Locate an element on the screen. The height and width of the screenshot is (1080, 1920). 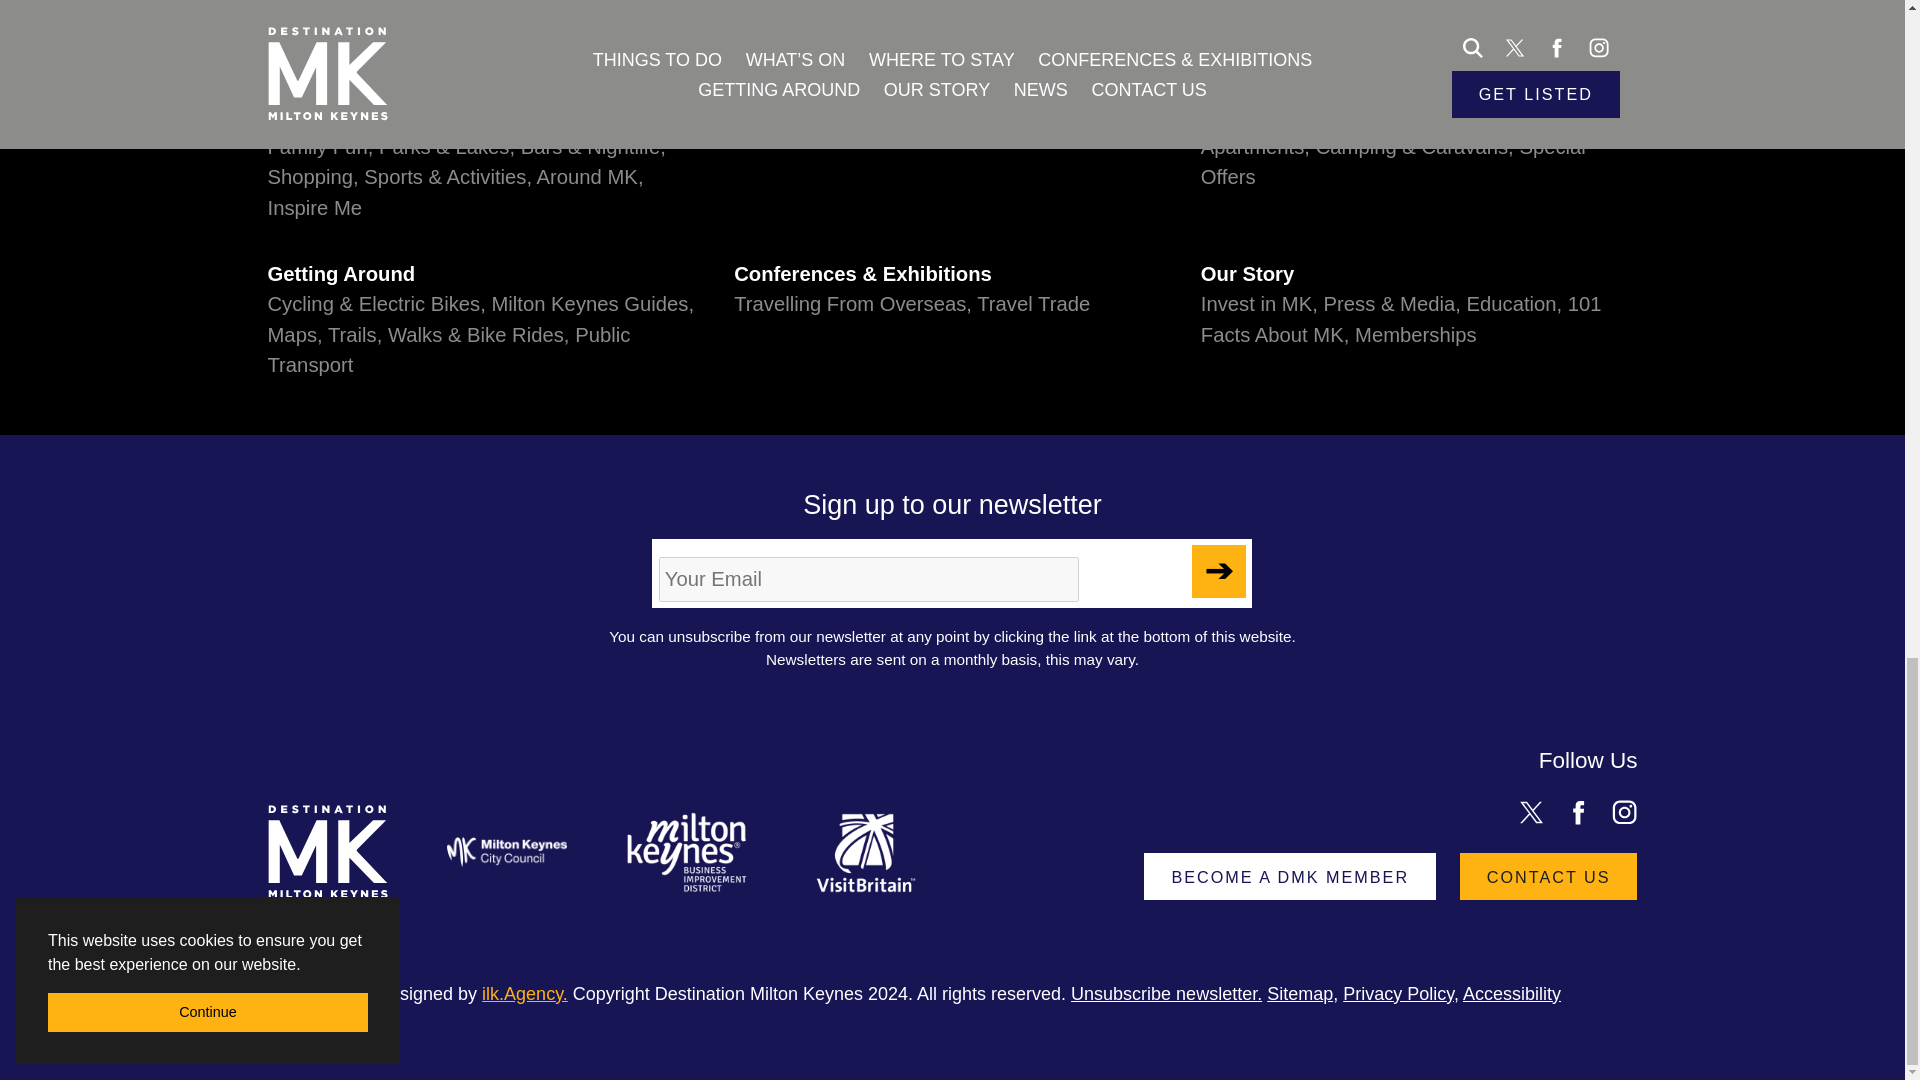
Things to Do is located at coordinates (486, 86).